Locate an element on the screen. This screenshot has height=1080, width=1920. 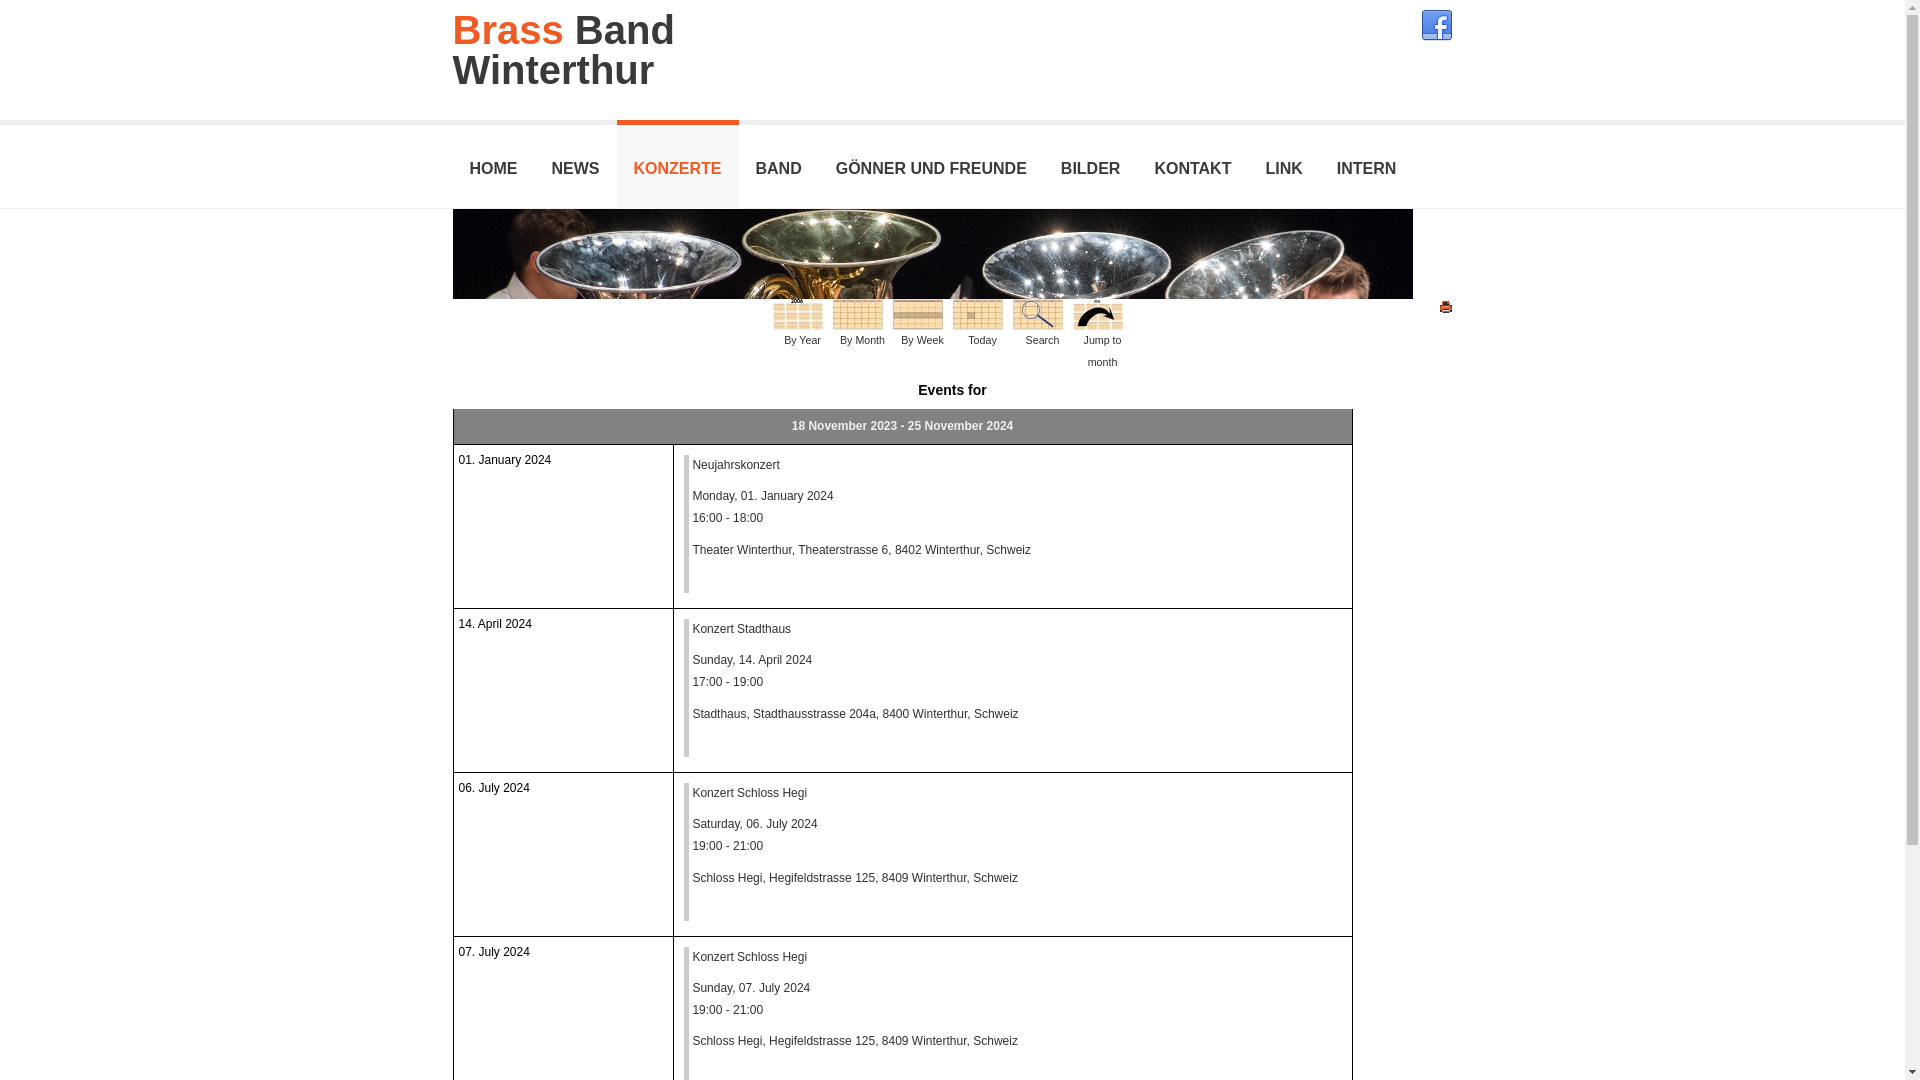
INTERN is located at coordinates (1367, 164).